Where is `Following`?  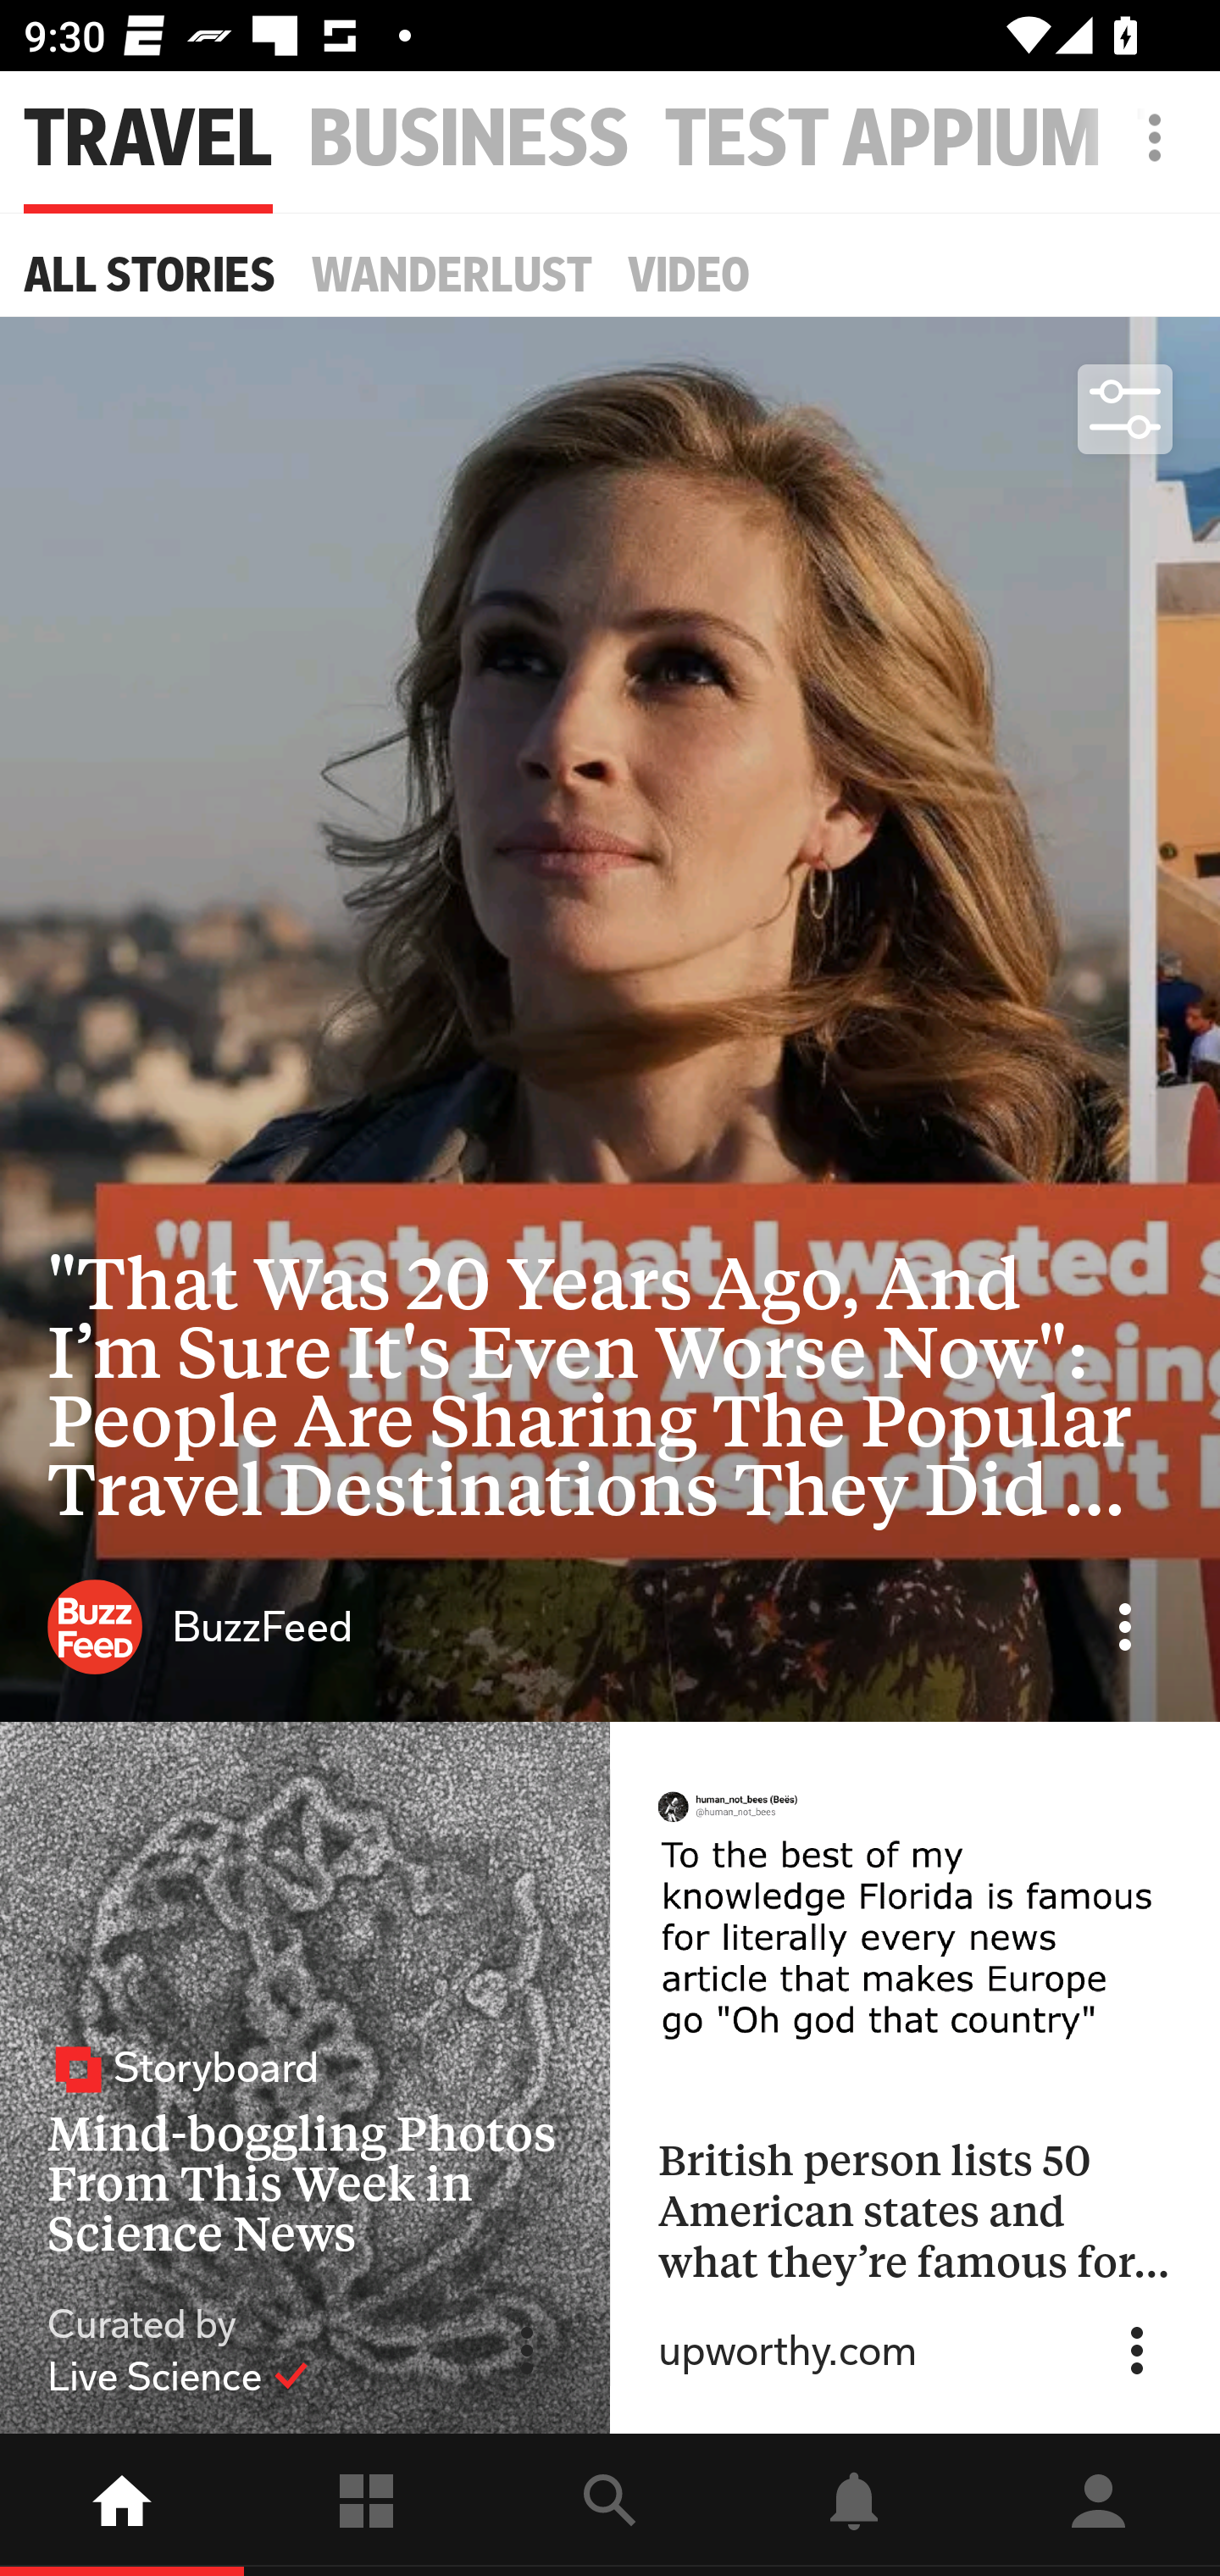
Following is located at coordinates (366, 2505).